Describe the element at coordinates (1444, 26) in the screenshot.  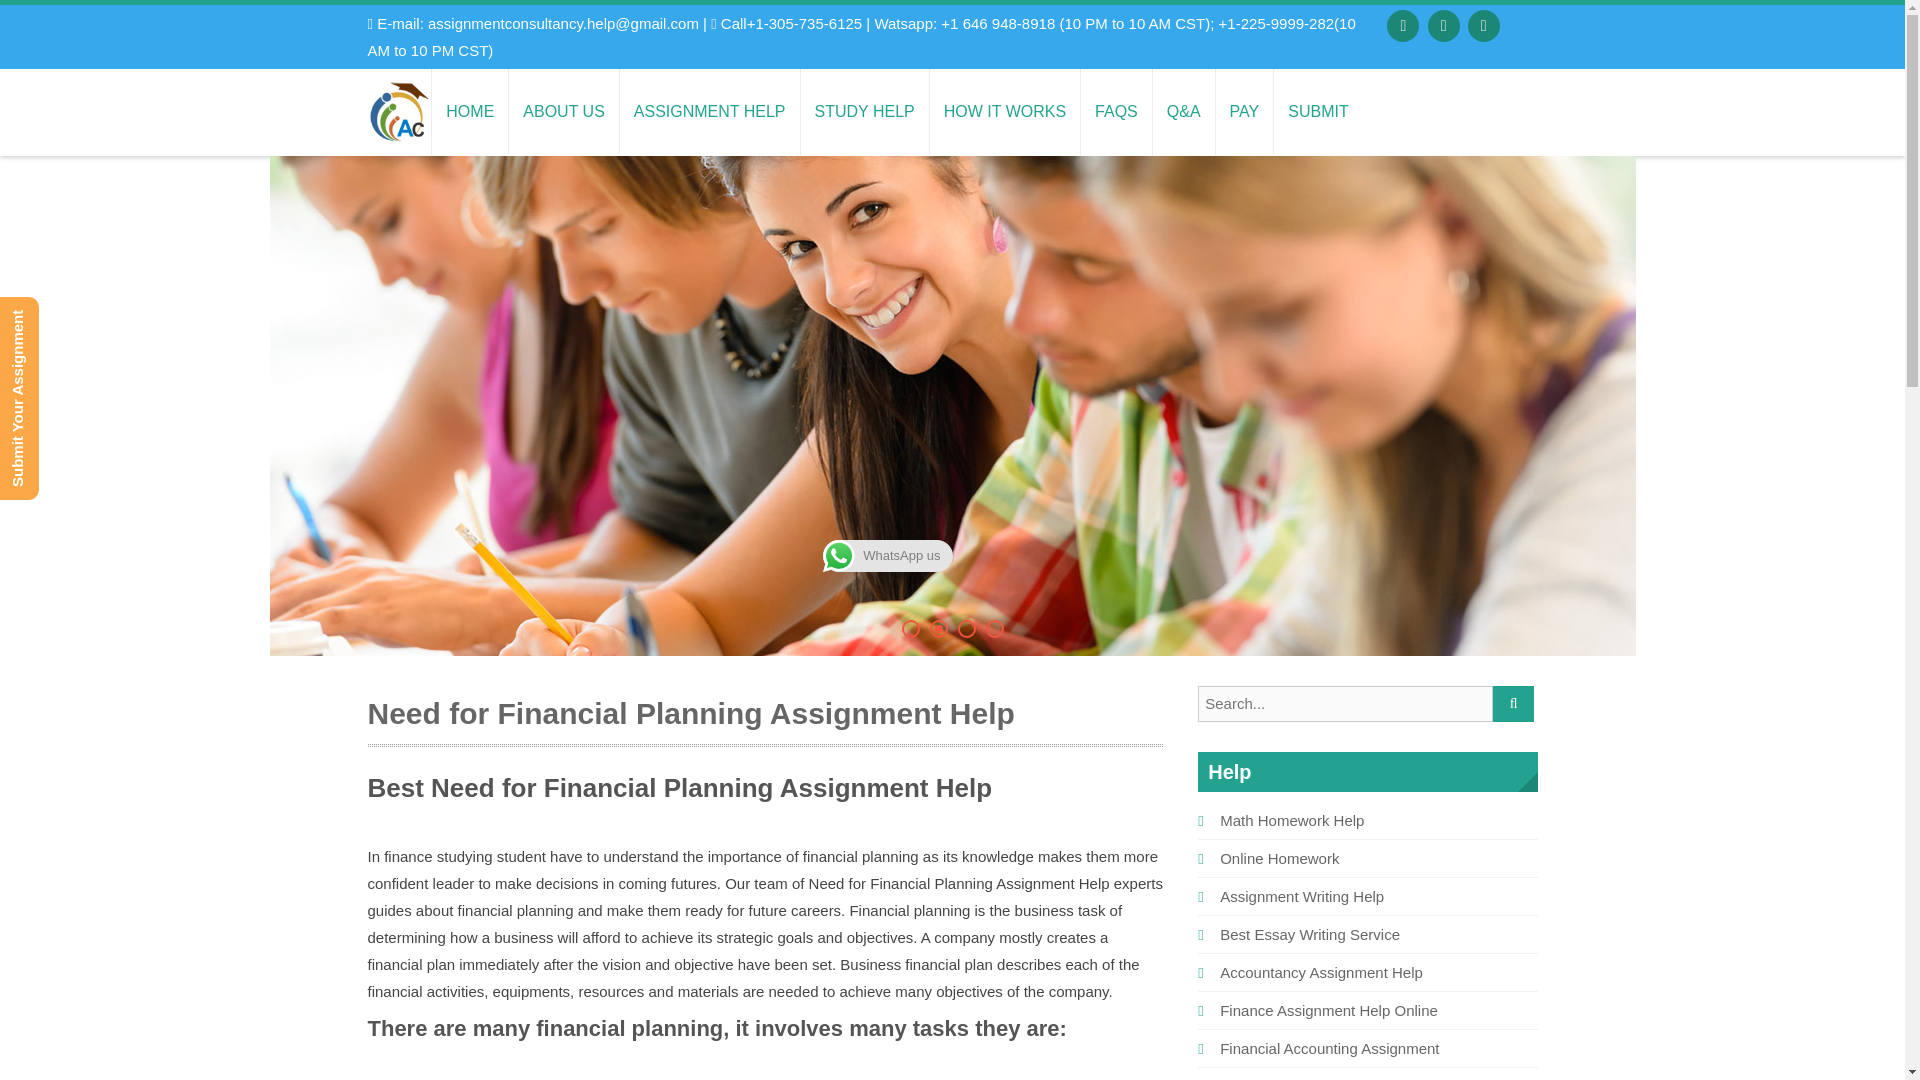
I see `Twitter` at that location.